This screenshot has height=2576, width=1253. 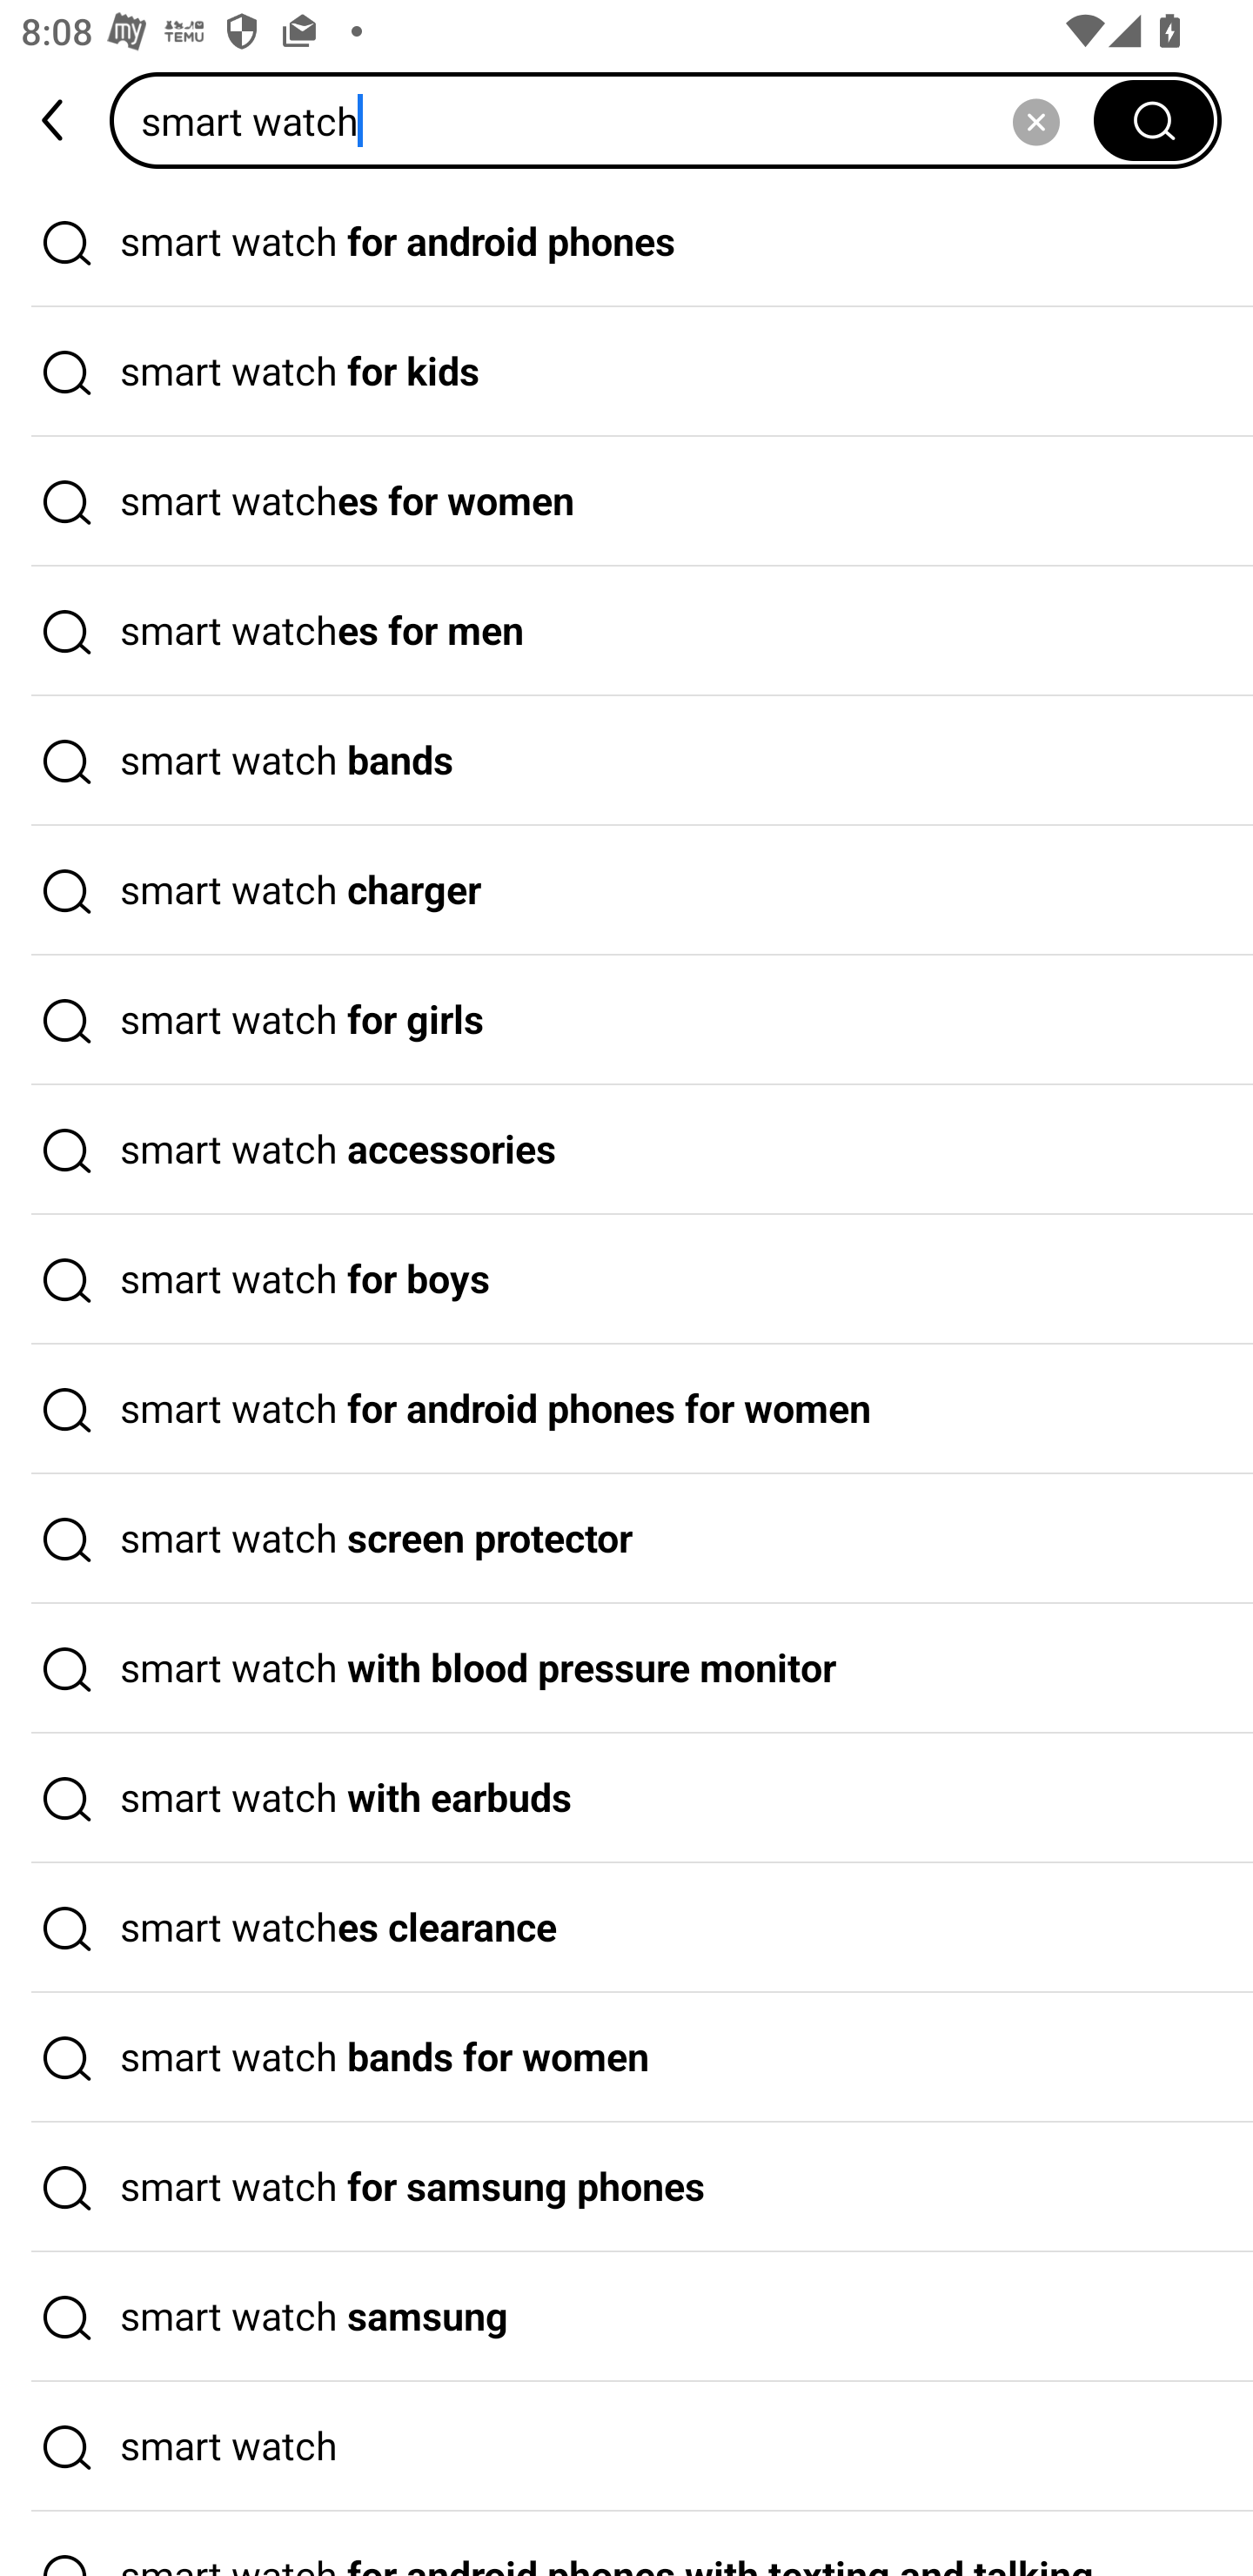 What do you see at coordinates (626, 1539) in the screenshot?
I see `smart watch screen protector` at bounding box center [626, 1539].